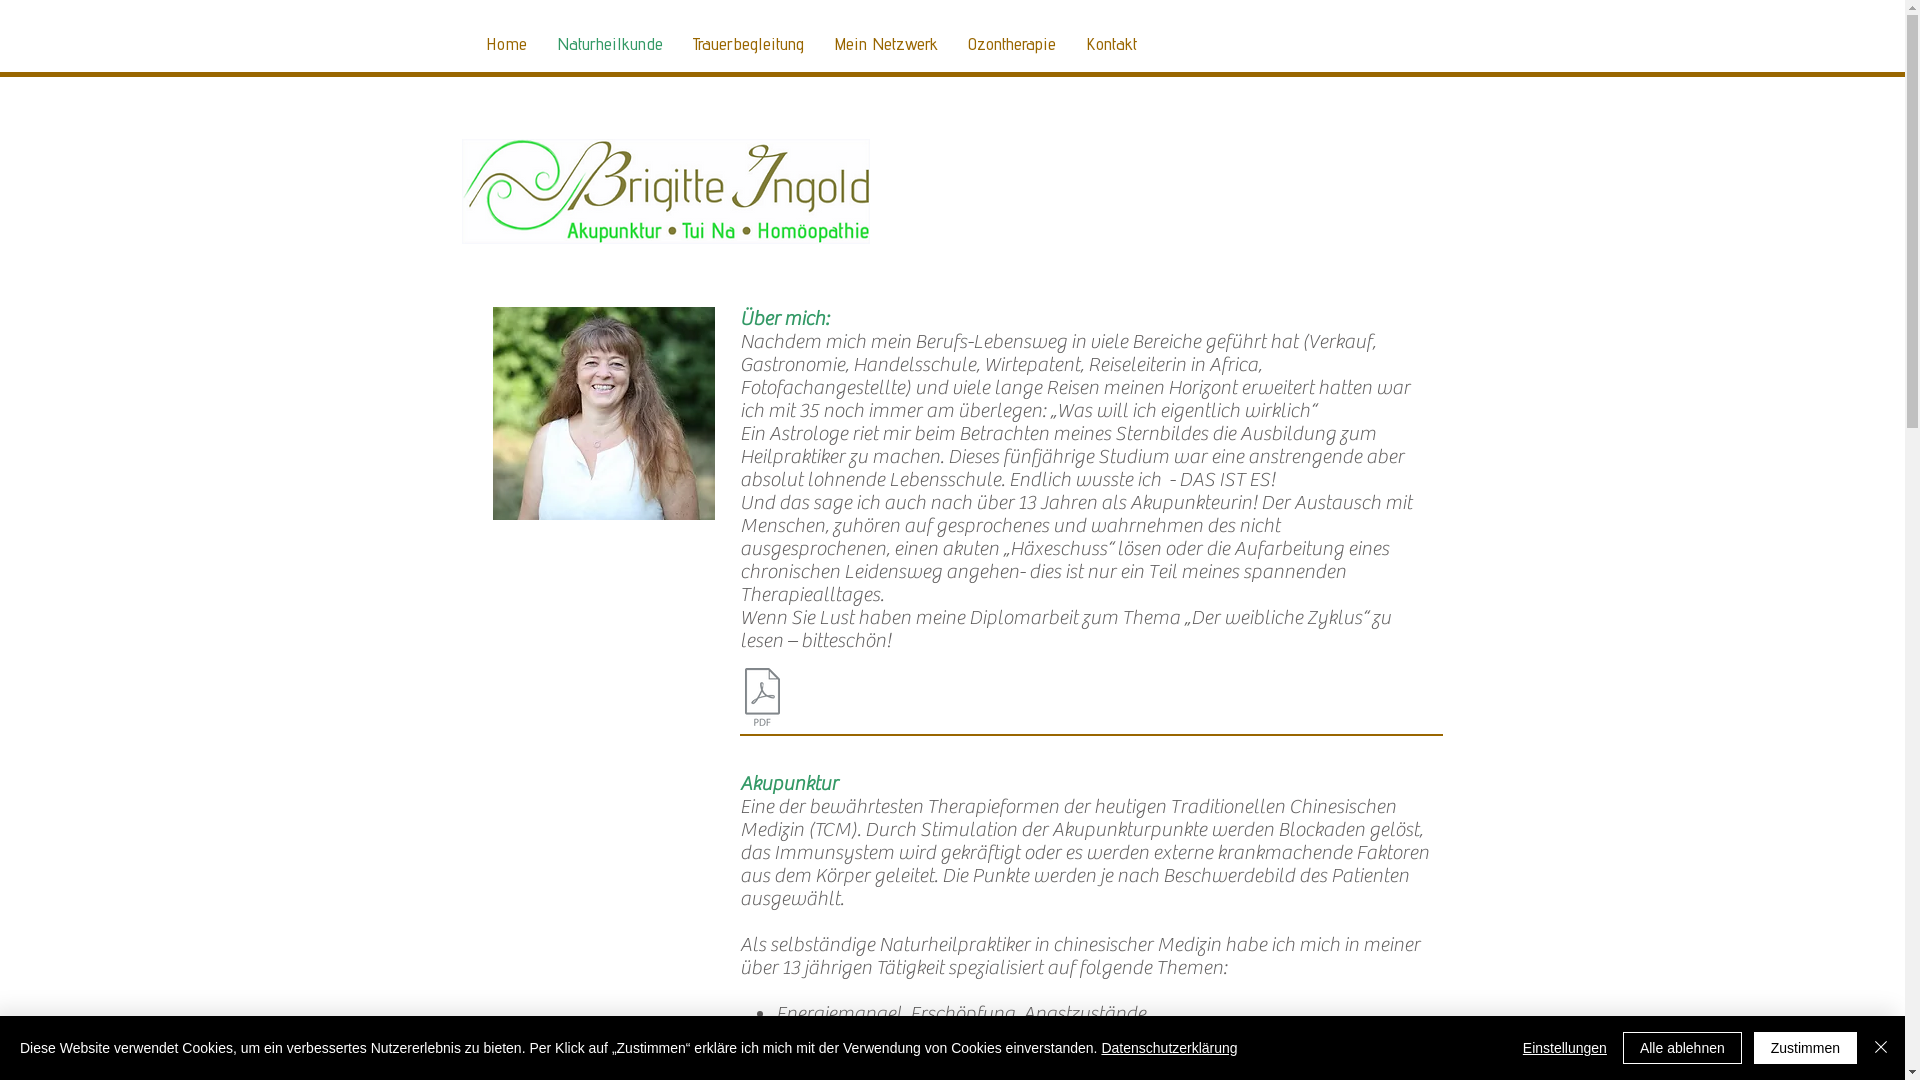 Image resolution: width=1920 pixels, height=1080 pixels. Describe the element at coordinates (748, 44) in the screenshot. I see `Trauerbegleitung` at that location.